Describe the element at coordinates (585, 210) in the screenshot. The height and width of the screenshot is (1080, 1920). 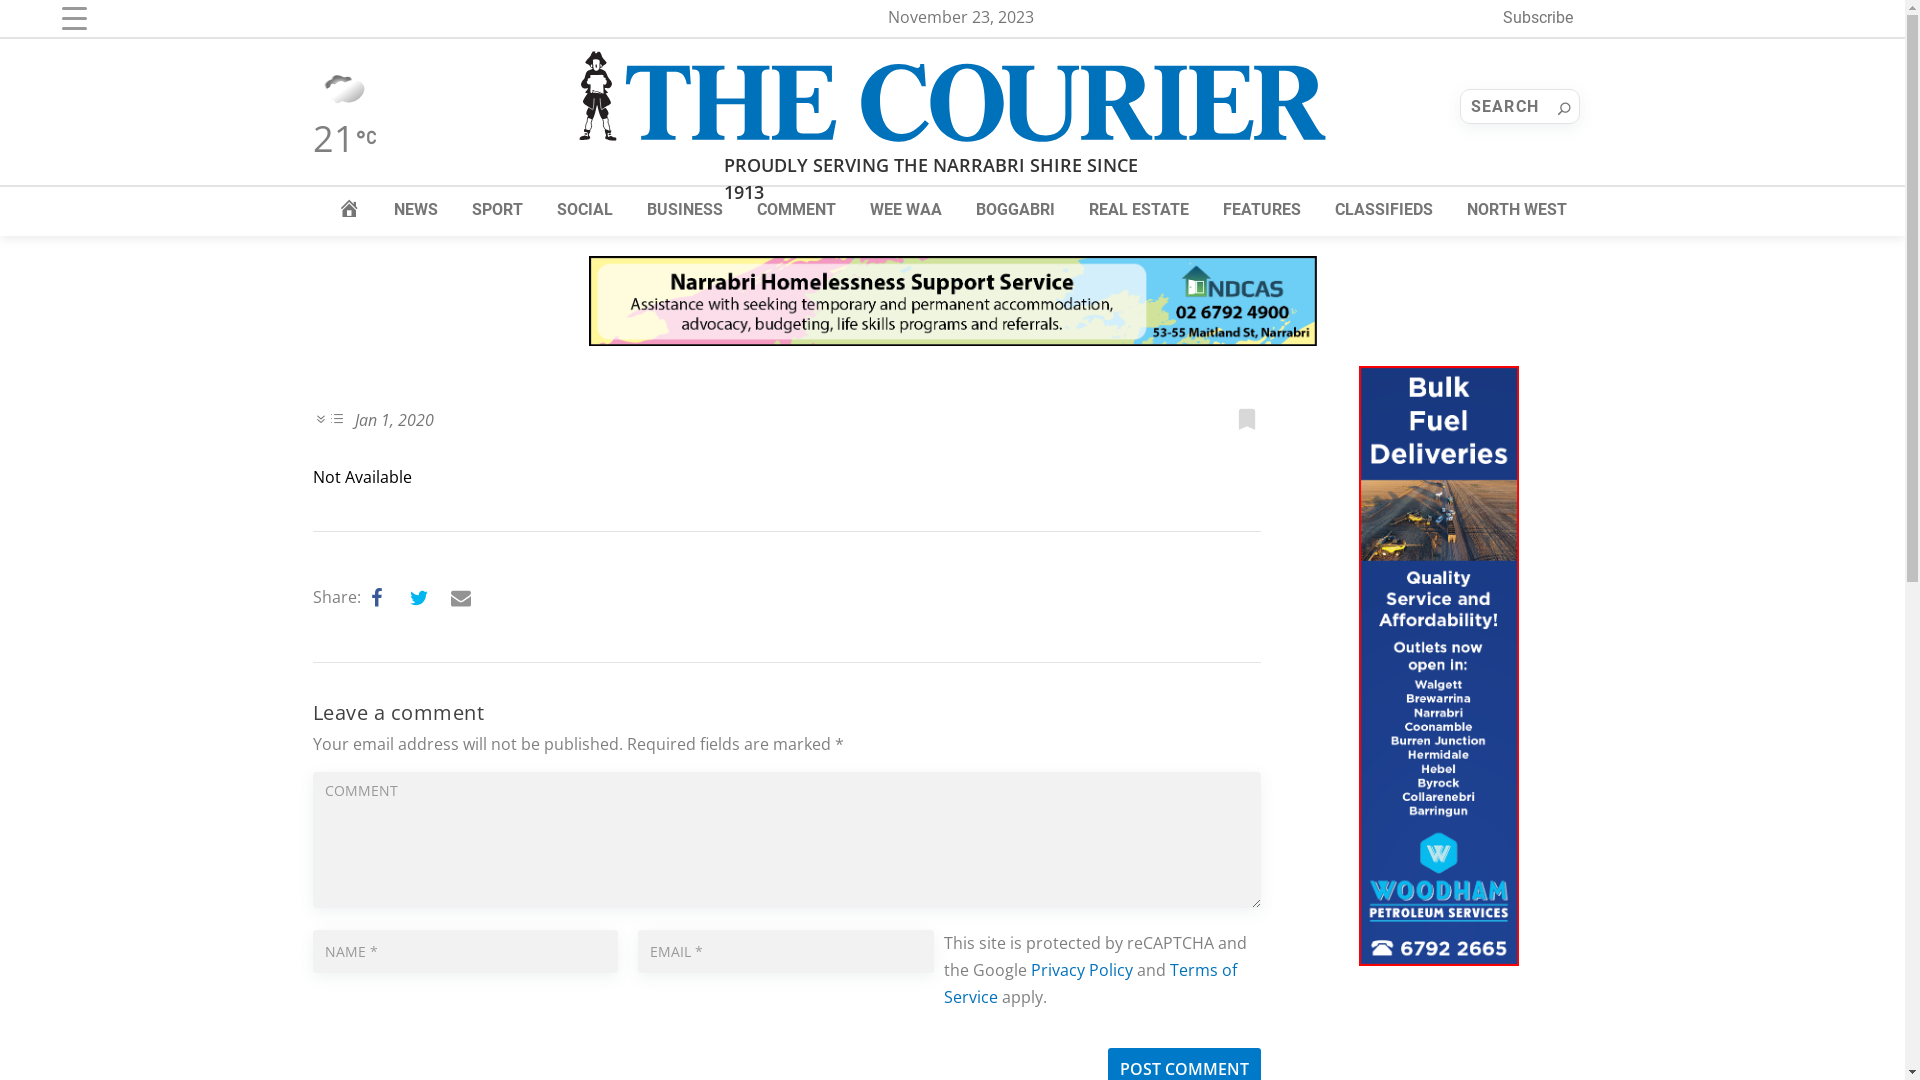
I see `SOCIAL` at that location.